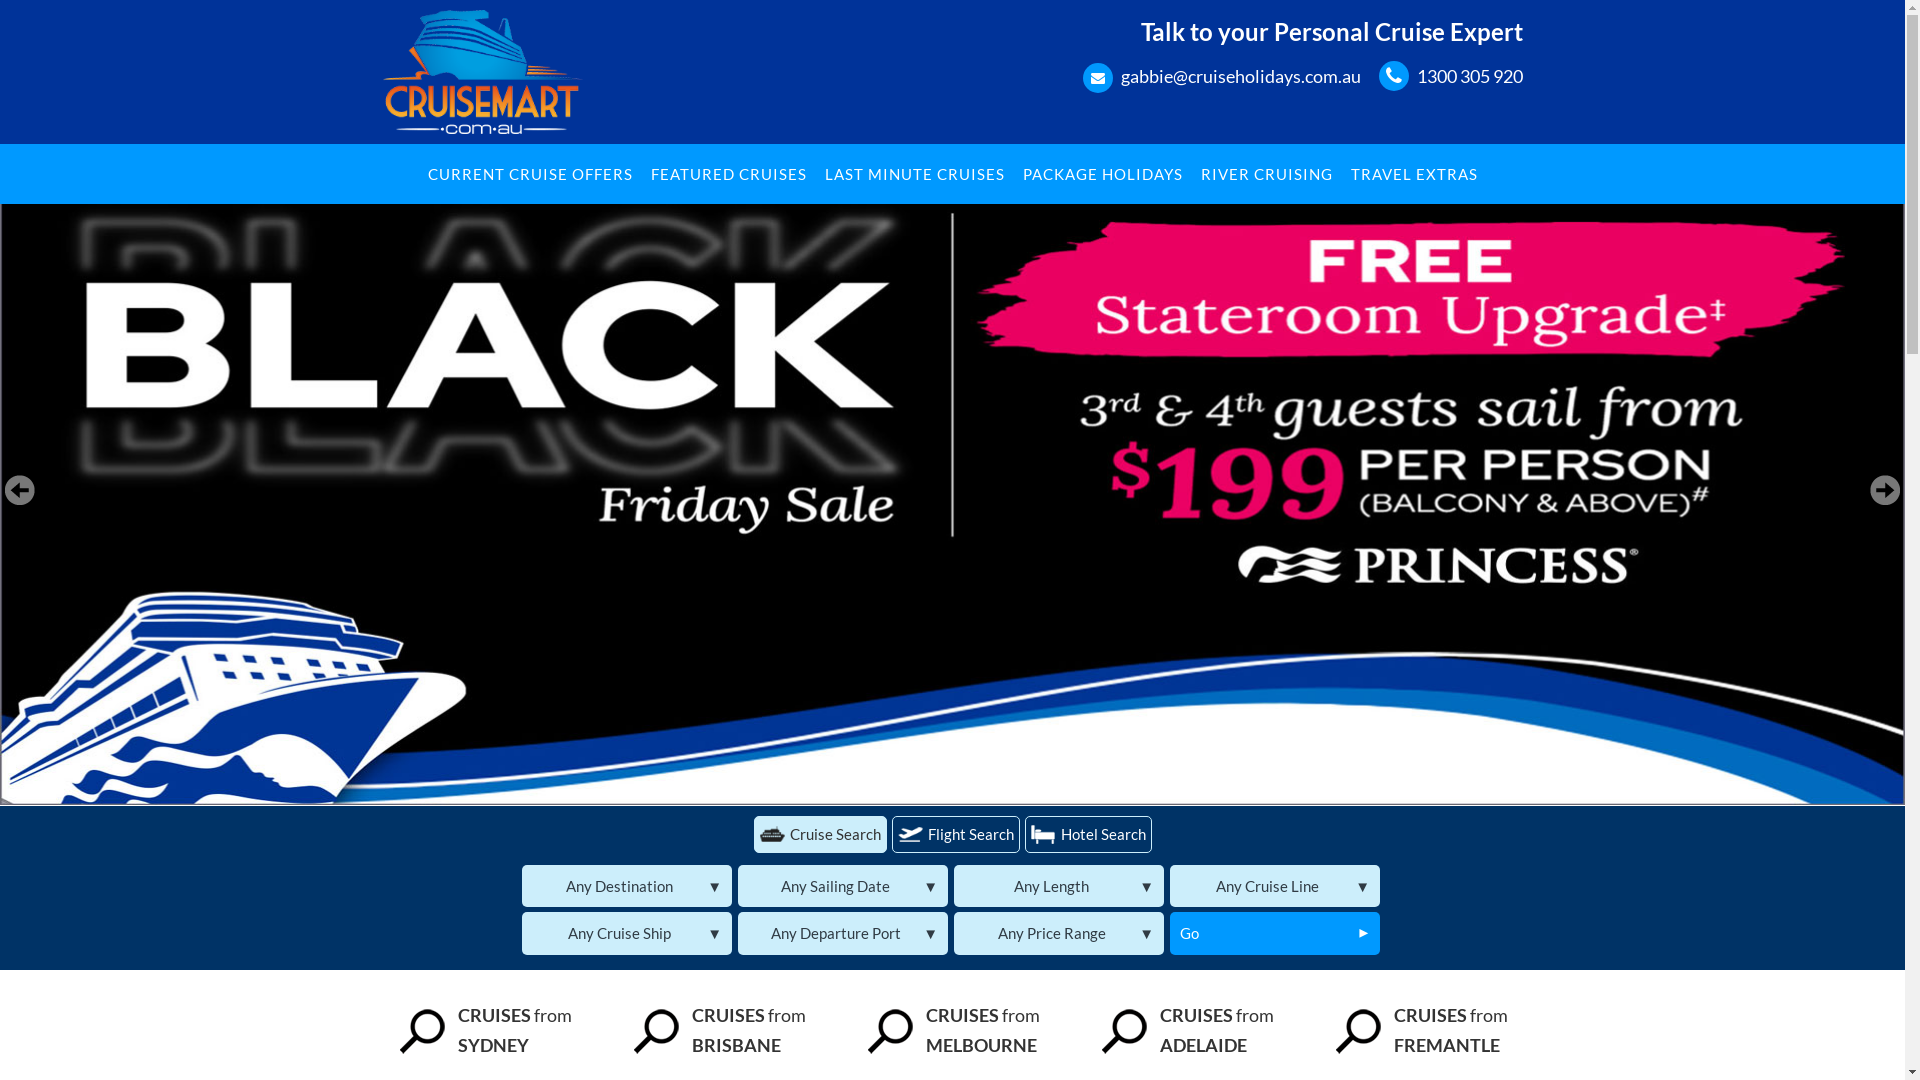 This screenshot has width=1920, height=1080. I want to click on gabbie@cruiseholidays.com.au, so click(1240, 76).